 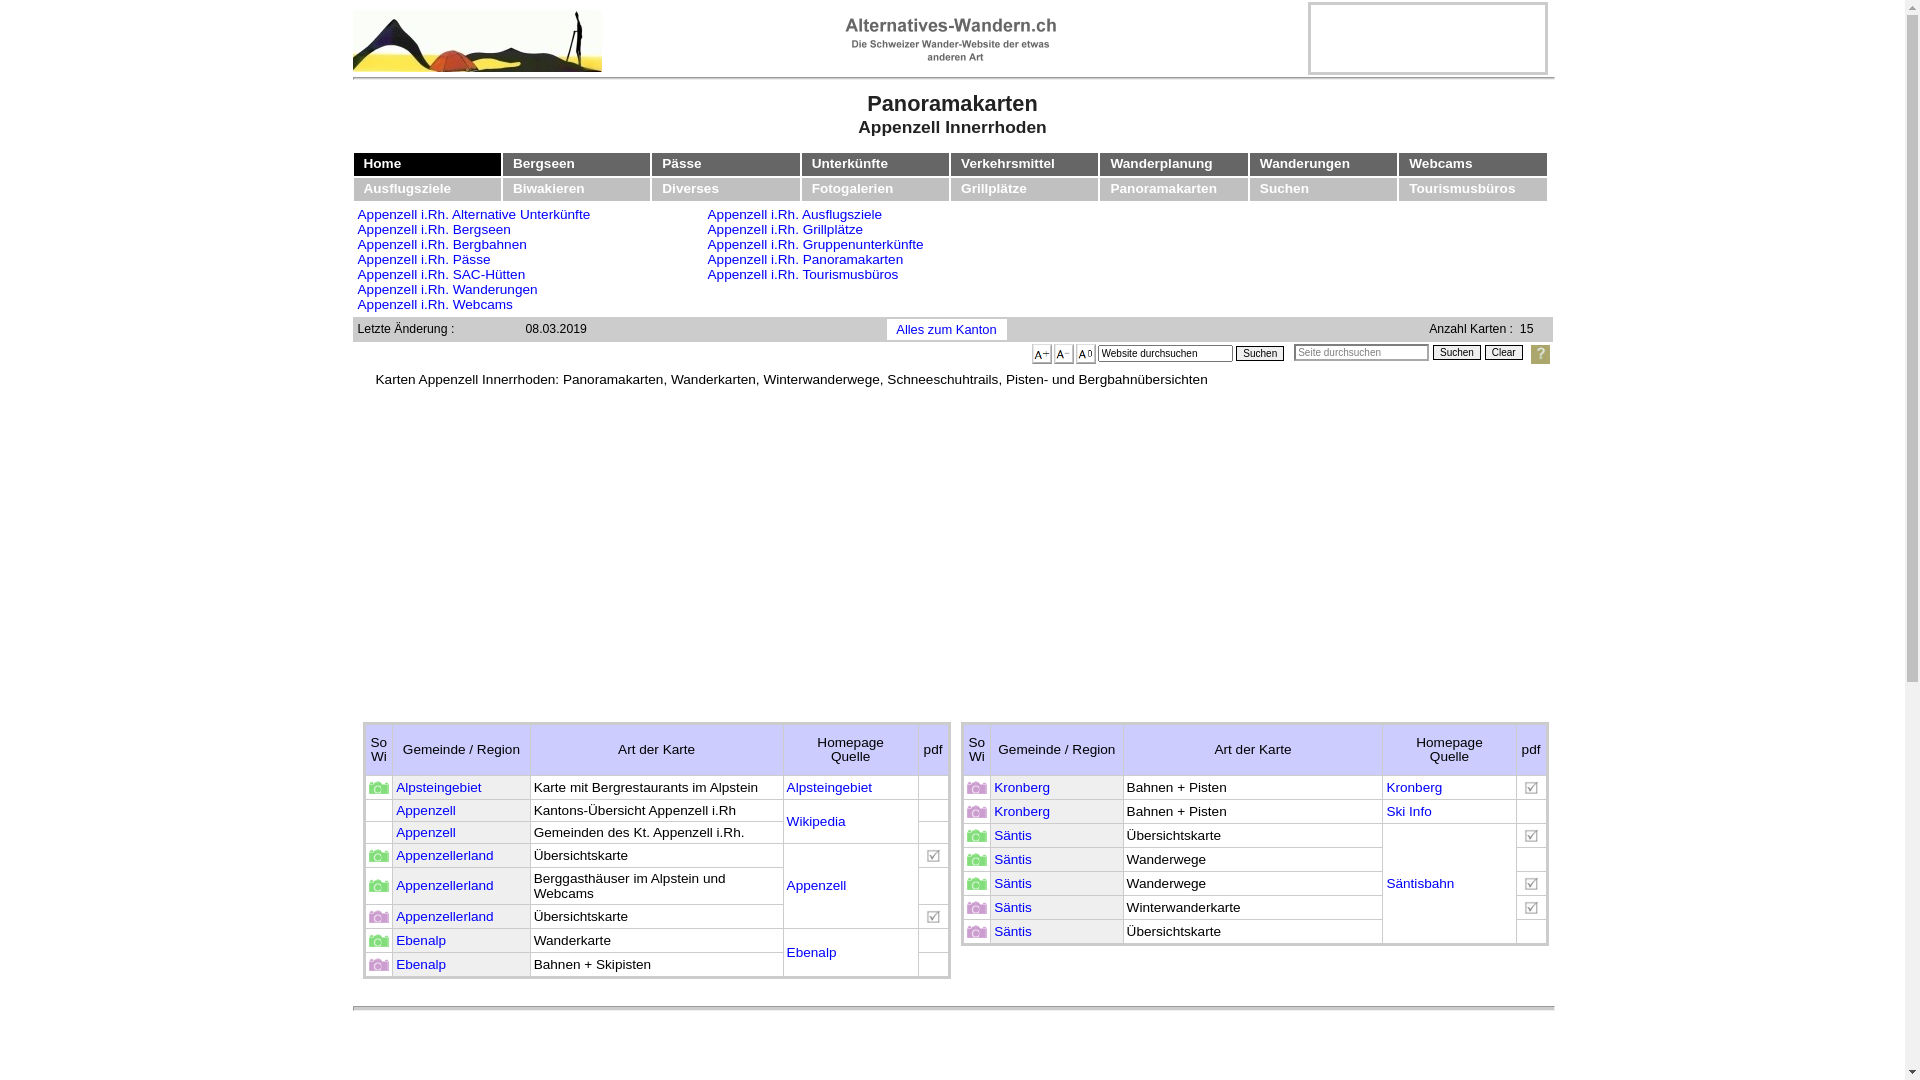 What do you see at coordinates (549, 188) in the screenshot?
I see `Biwakieren` at bounding box center [549, 188].